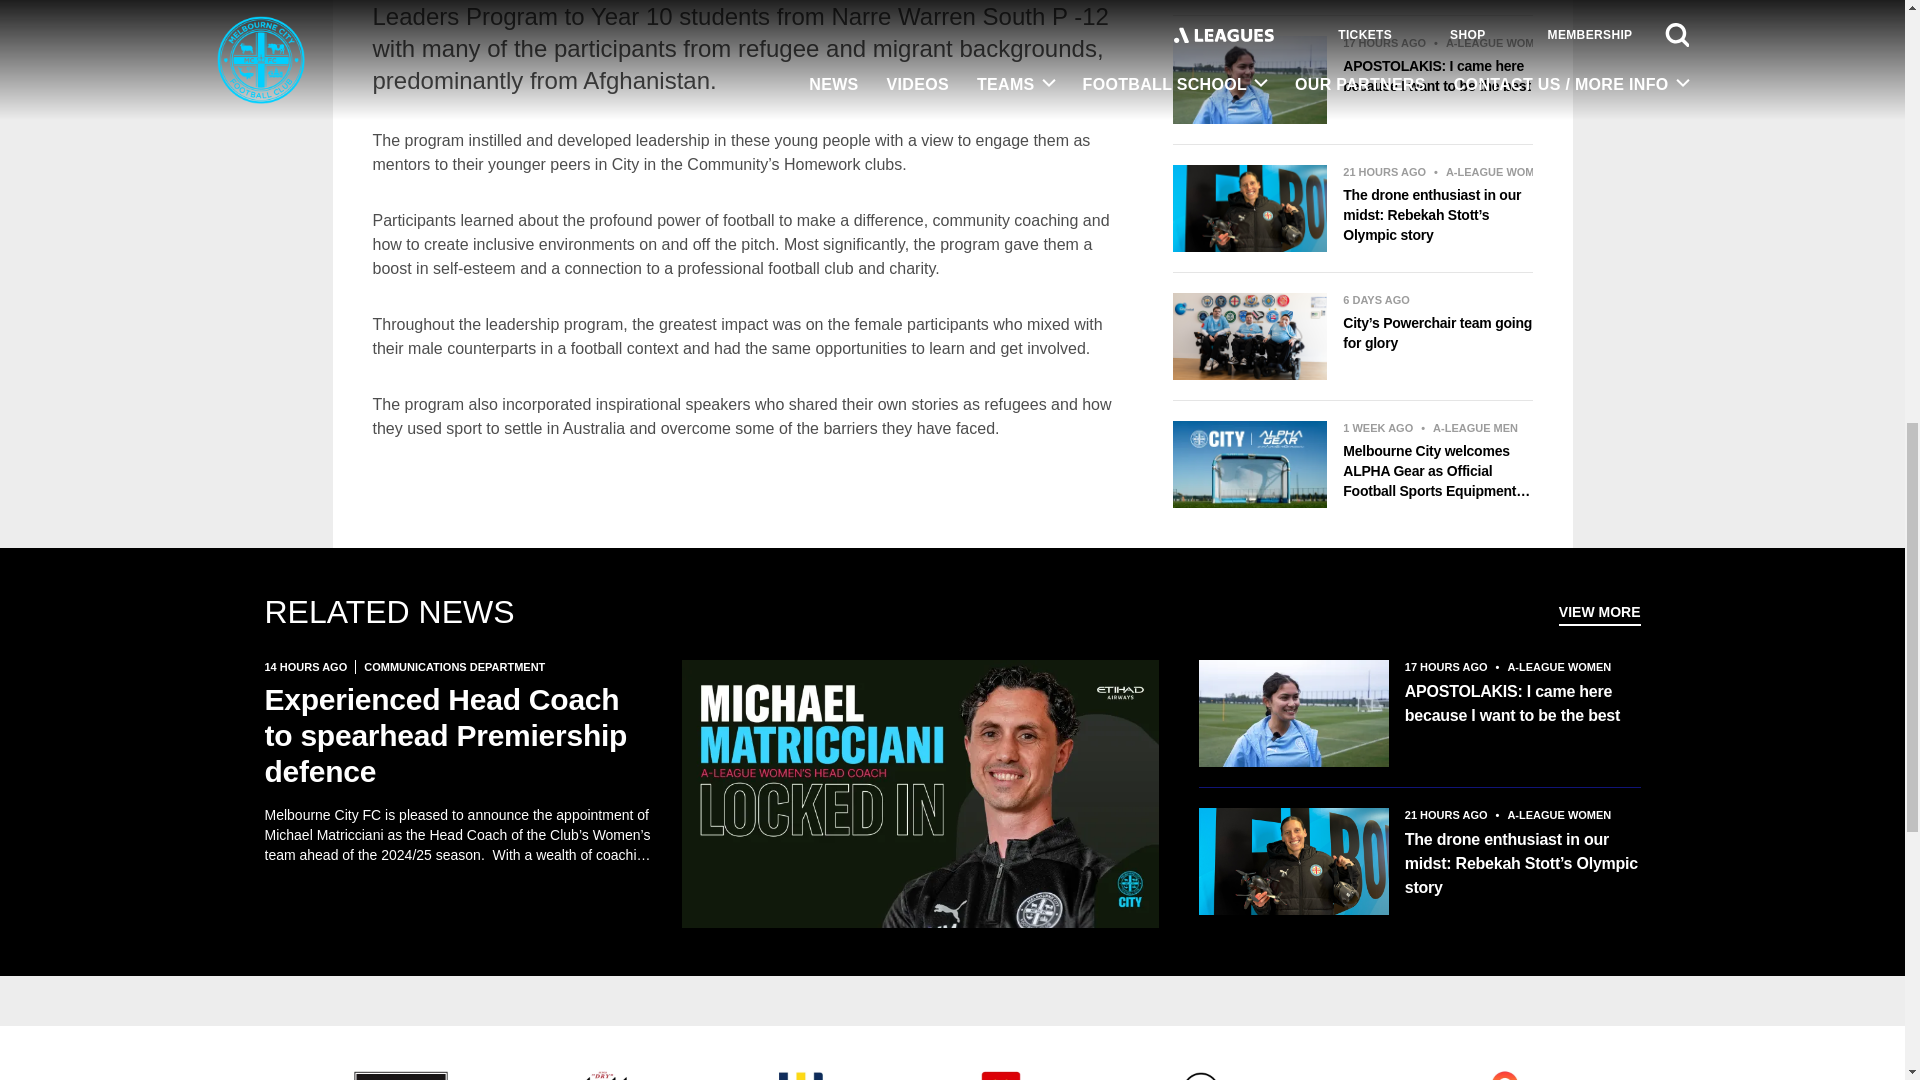  What do you see at coordinates (400, 1072) in the screenshot?
I see `Etihad Airways` at bounding box center [400, 1072].